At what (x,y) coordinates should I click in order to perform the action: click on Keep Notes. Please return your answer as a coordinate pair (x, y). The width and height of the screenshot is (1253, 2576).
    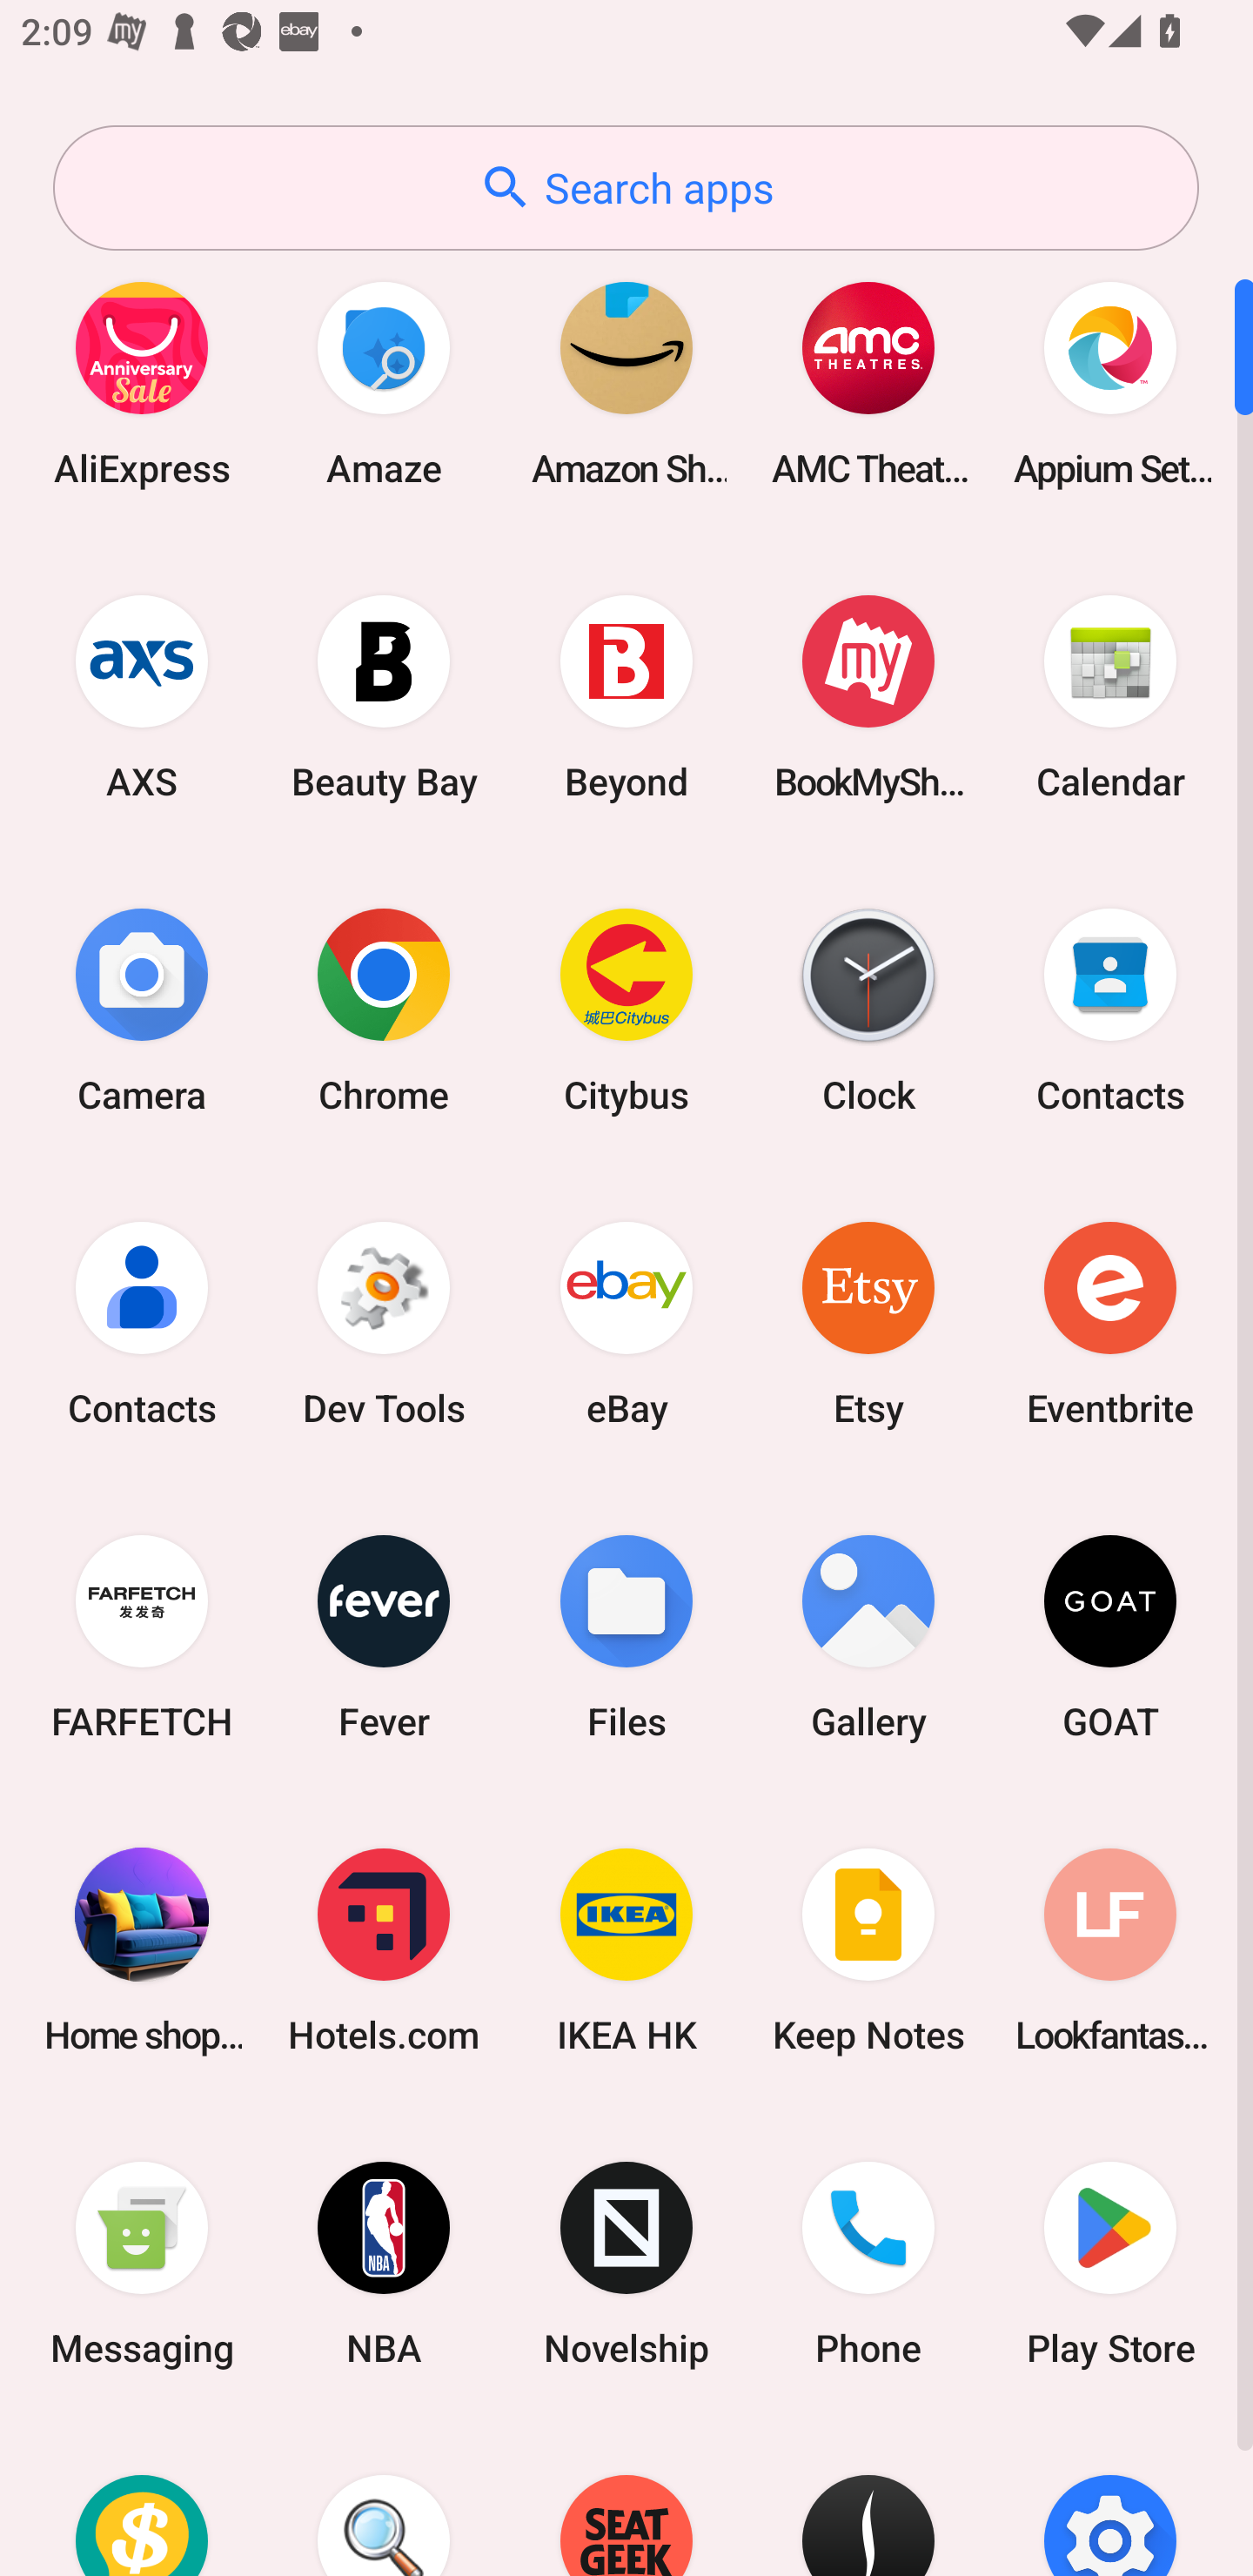
    Looking at the image, I should click on (868, 1949).